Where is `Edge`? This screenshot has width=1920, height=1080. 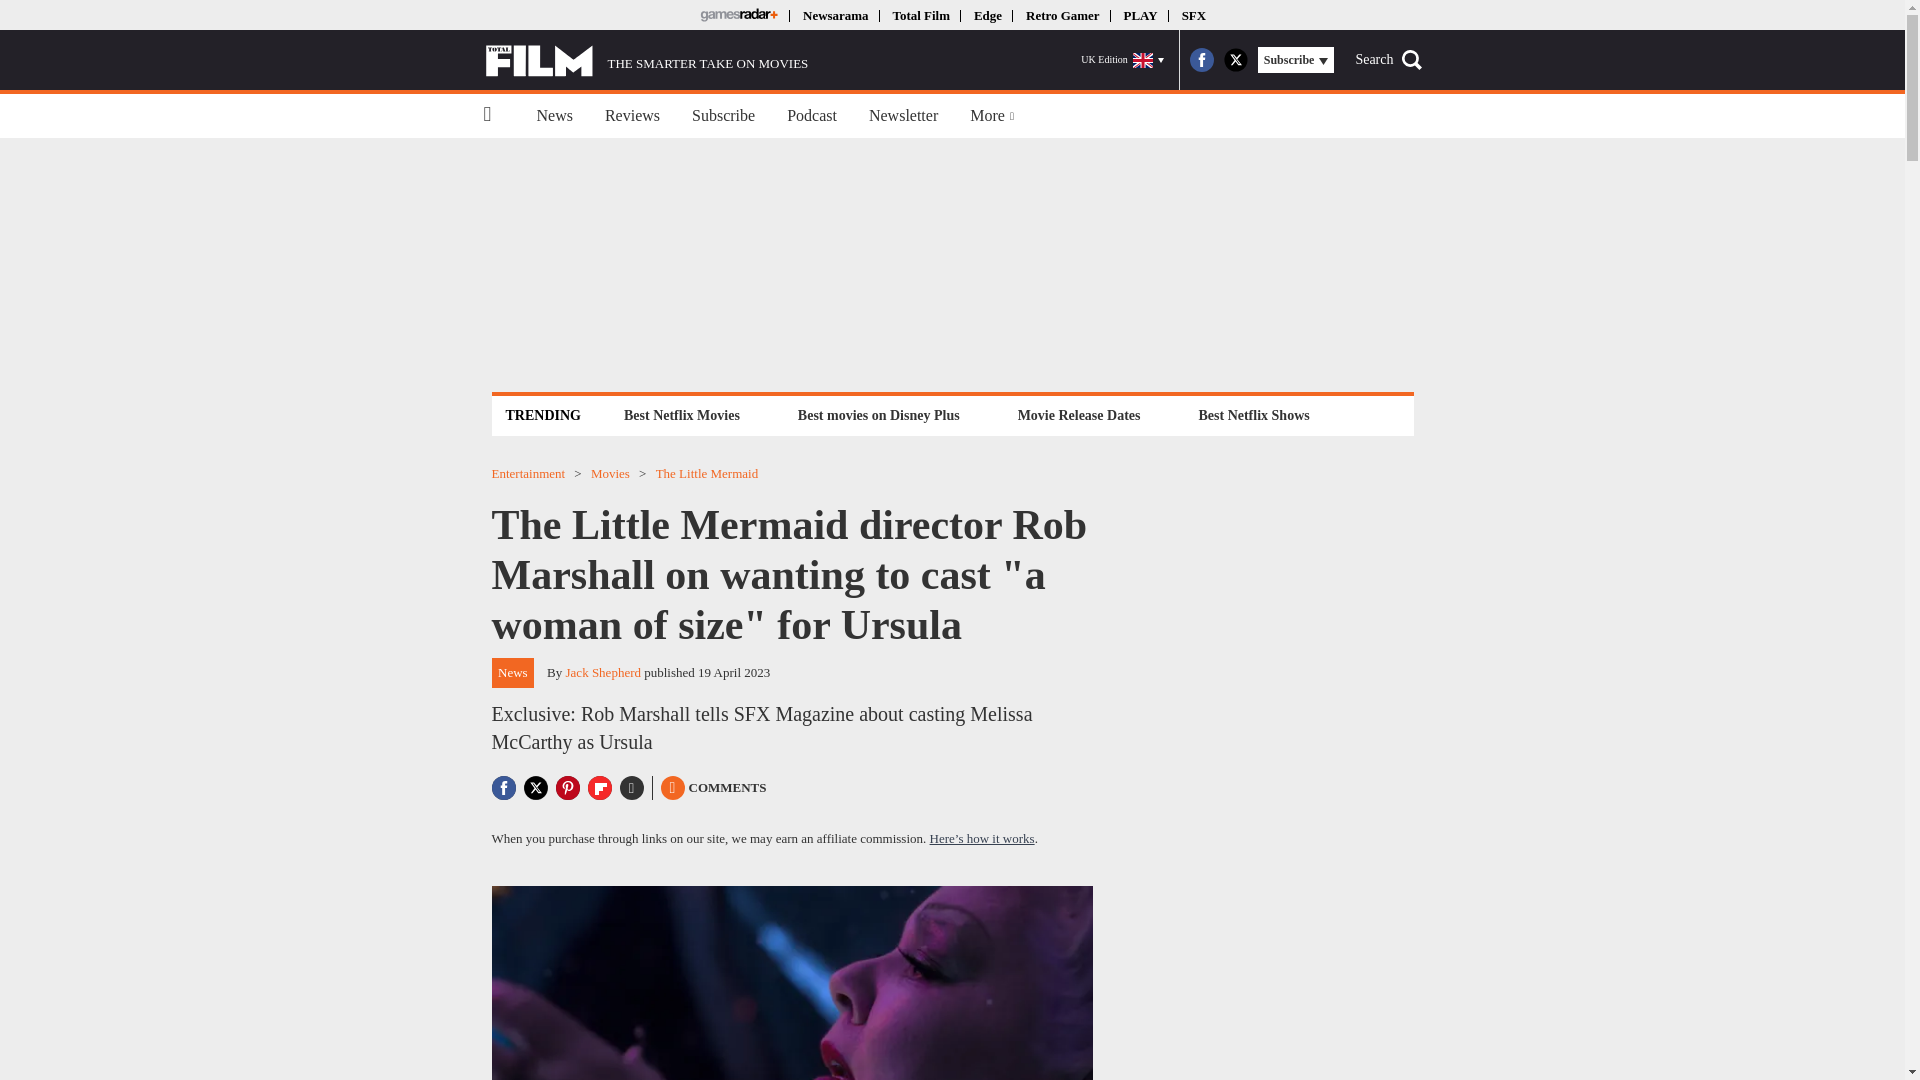 Edge is located at coordinates (988, 14).